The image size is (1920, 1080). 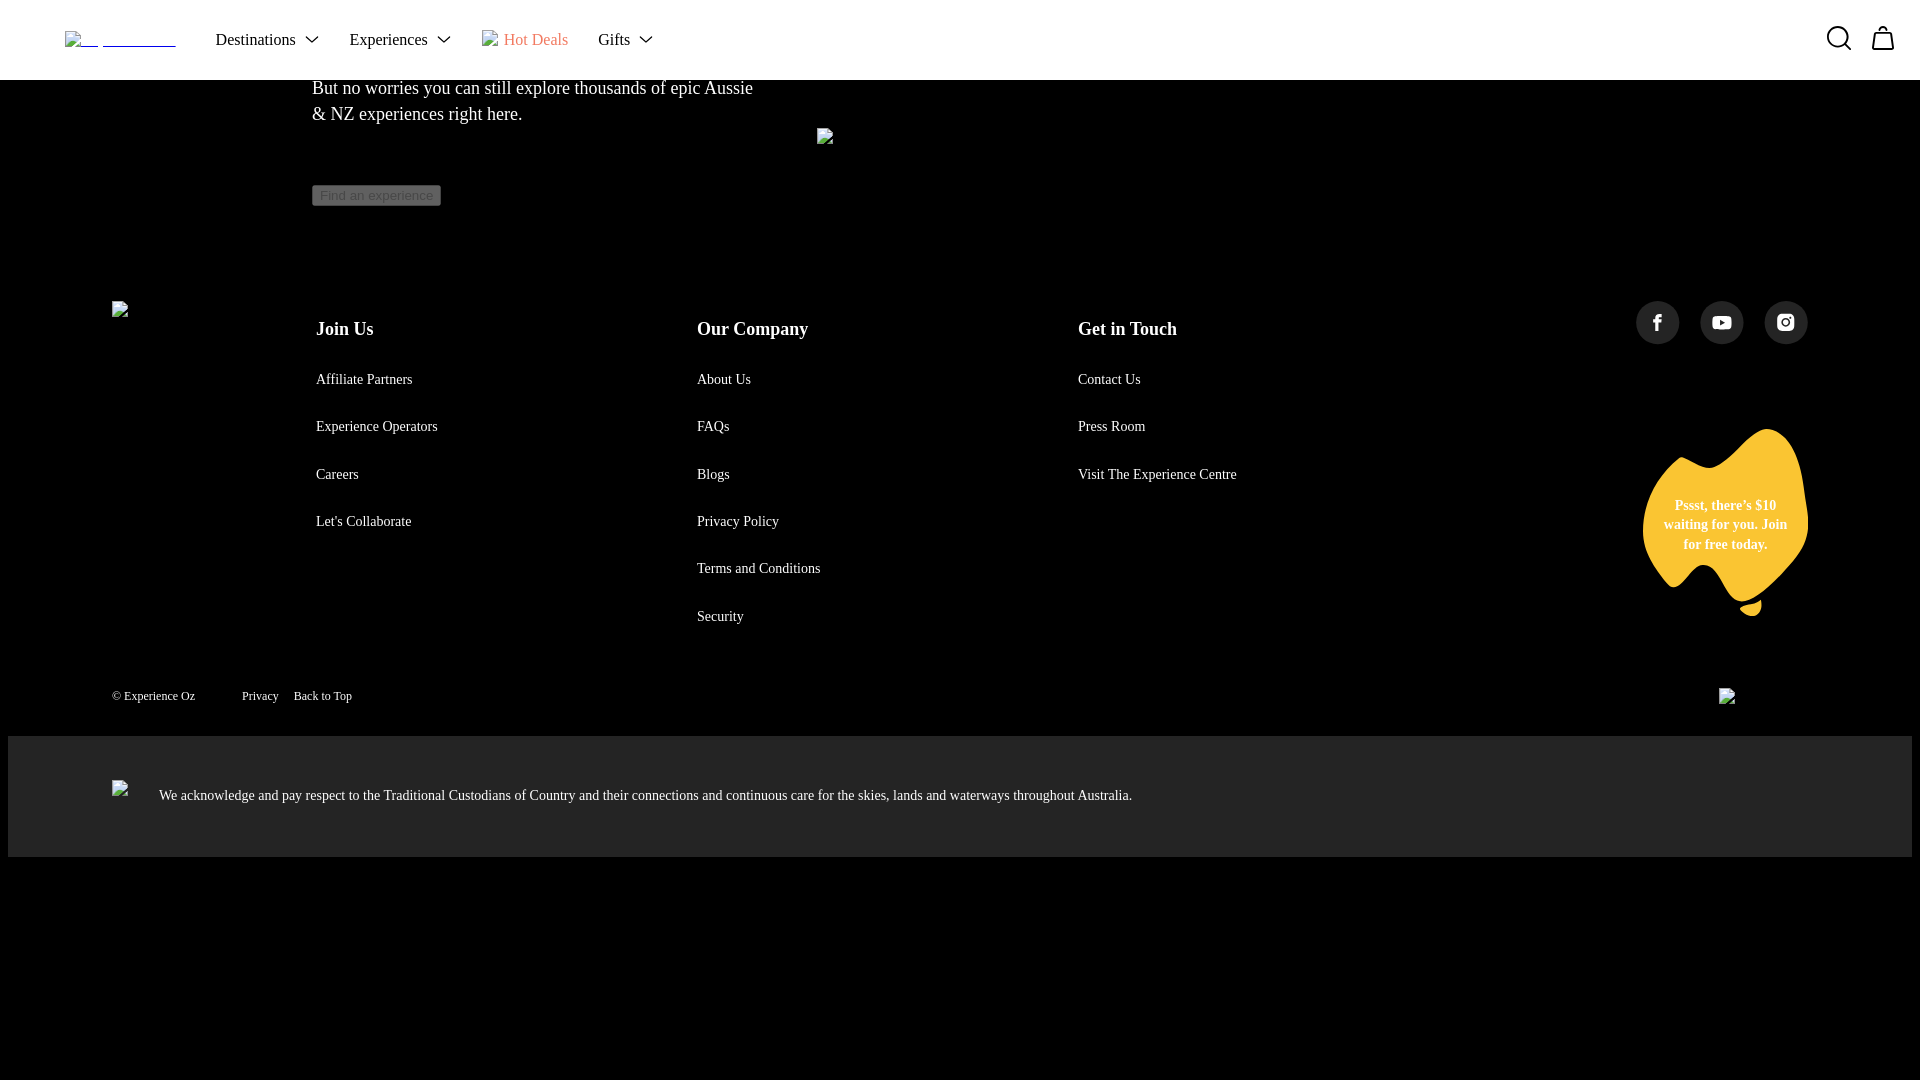 I want to click on Visit The Experience Centre, so click(x=1156, y=474).